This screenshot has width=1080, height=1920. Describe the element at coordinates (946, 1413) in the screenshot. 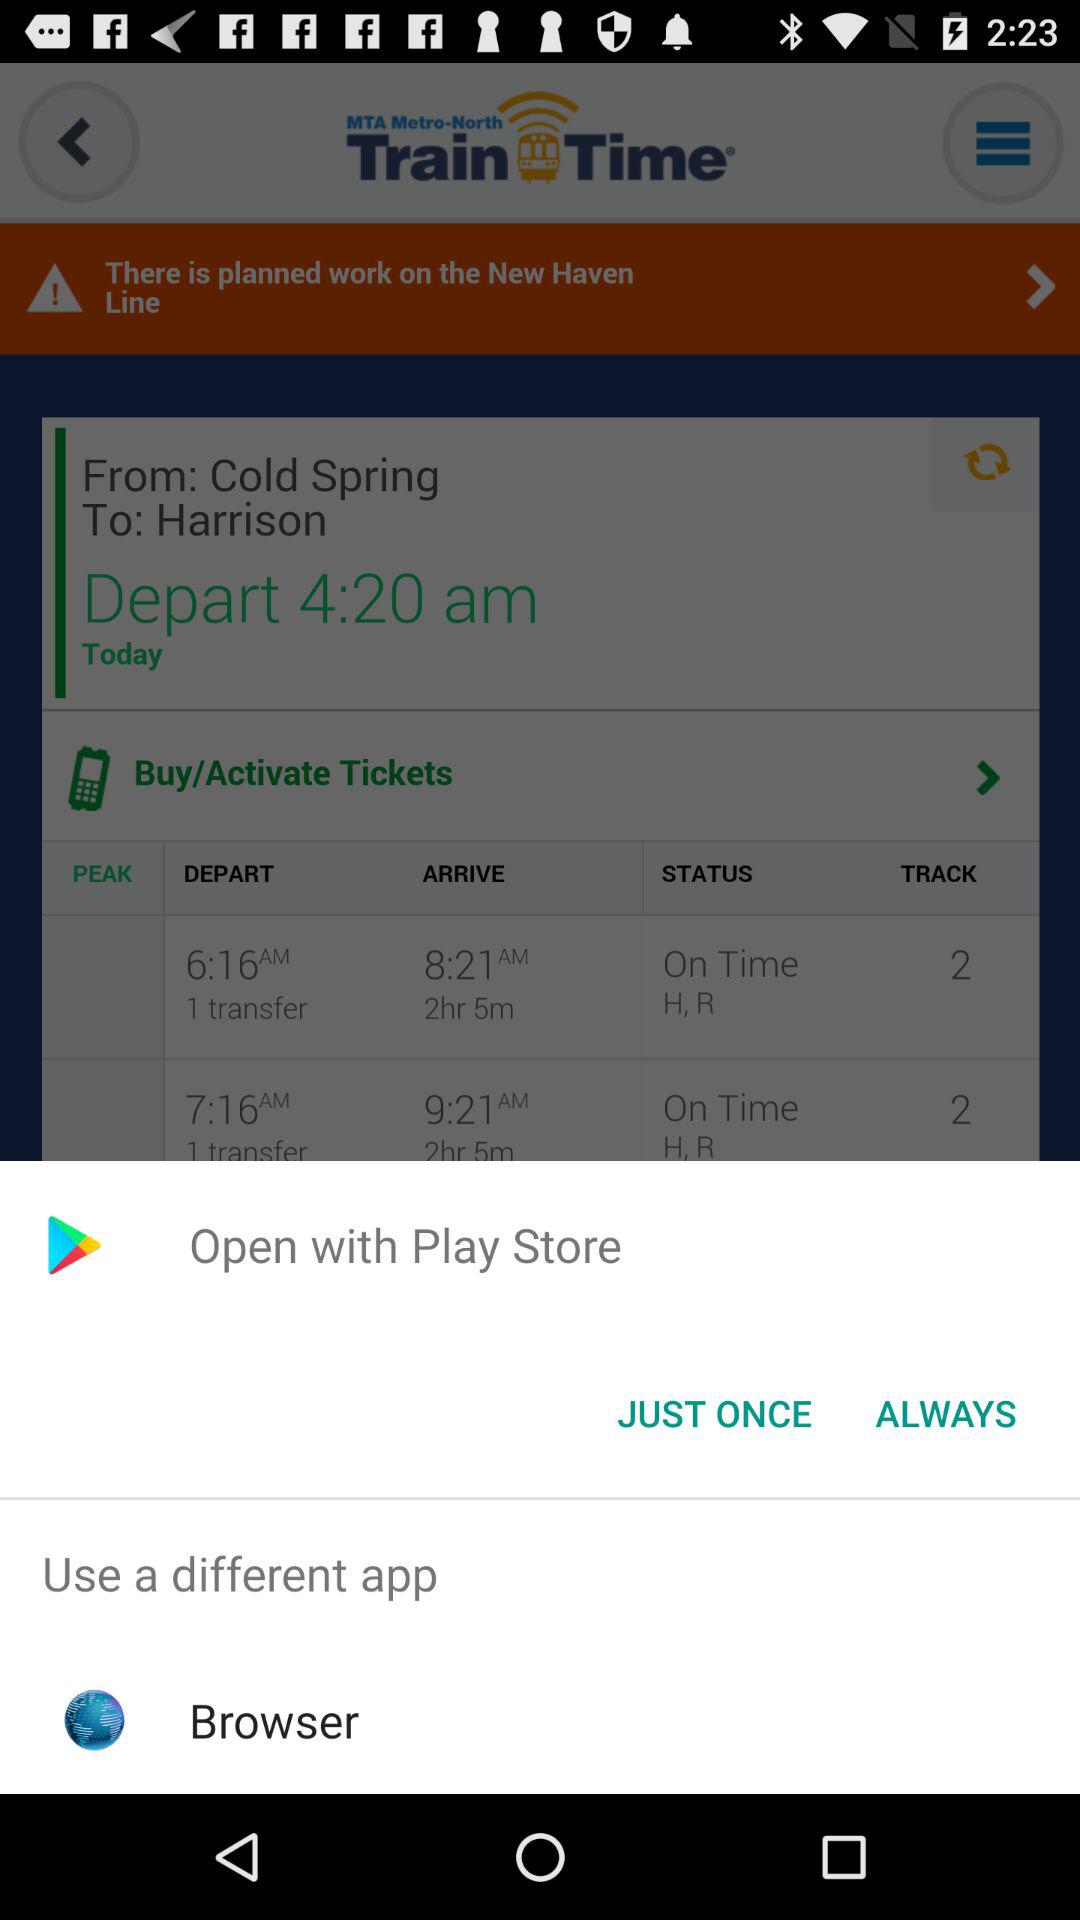

I see `turn on icon below open with play` at that location.